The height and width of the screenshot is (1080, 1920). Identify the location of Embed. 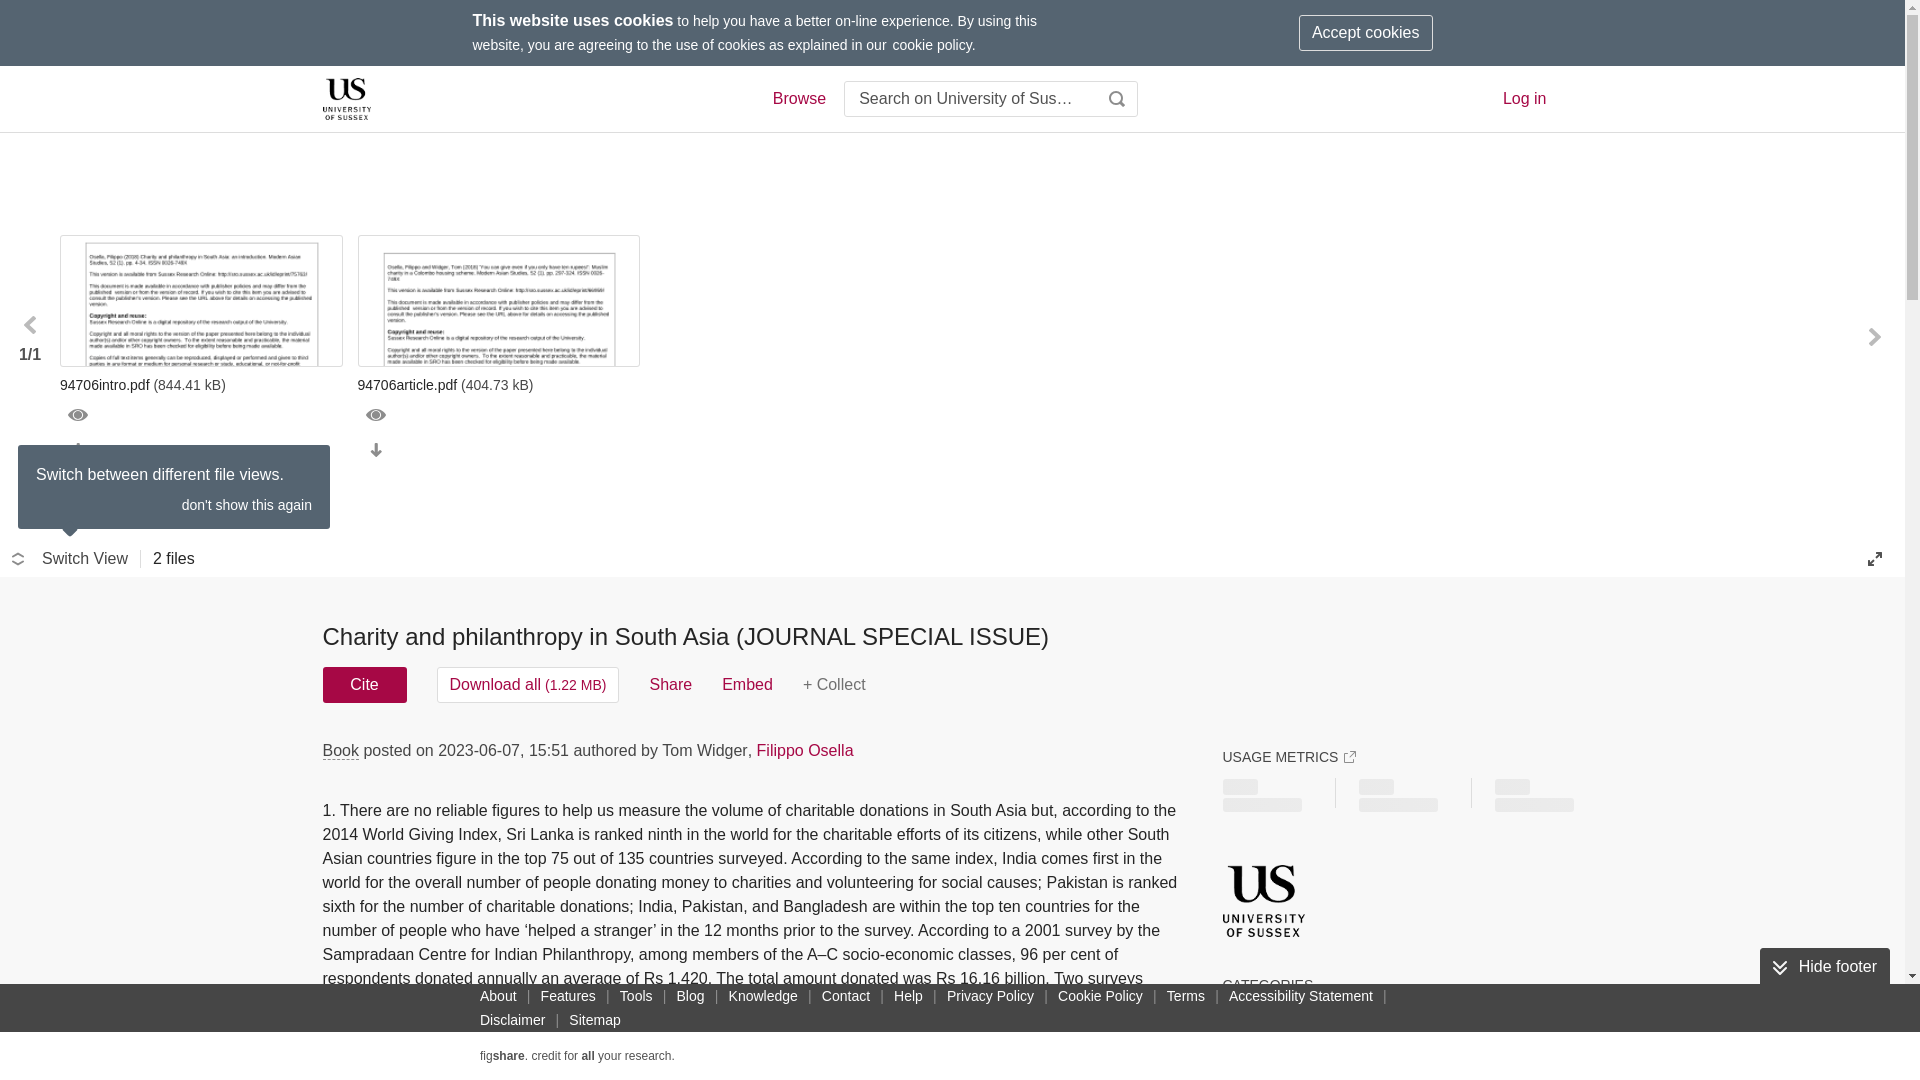
(747, 685).